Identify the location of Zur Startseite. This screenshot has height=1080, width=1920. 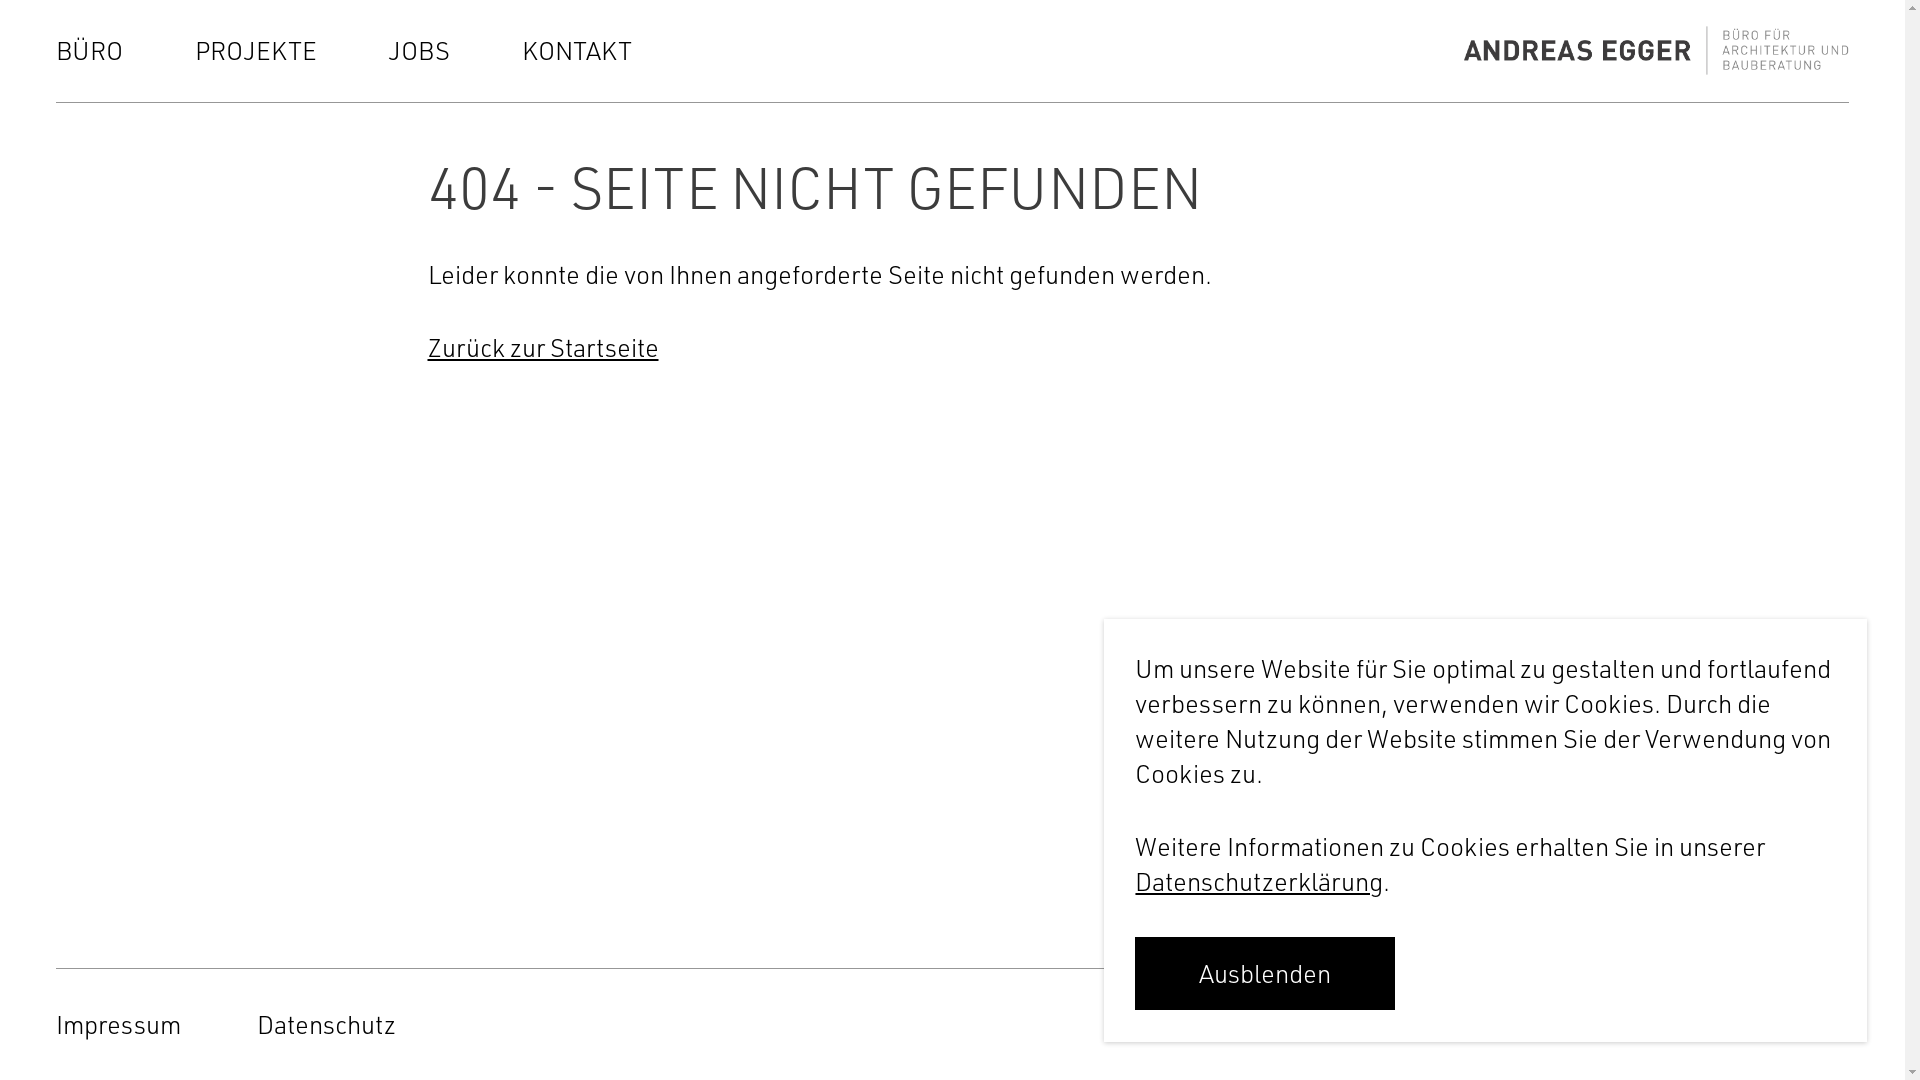
(1656, 50).